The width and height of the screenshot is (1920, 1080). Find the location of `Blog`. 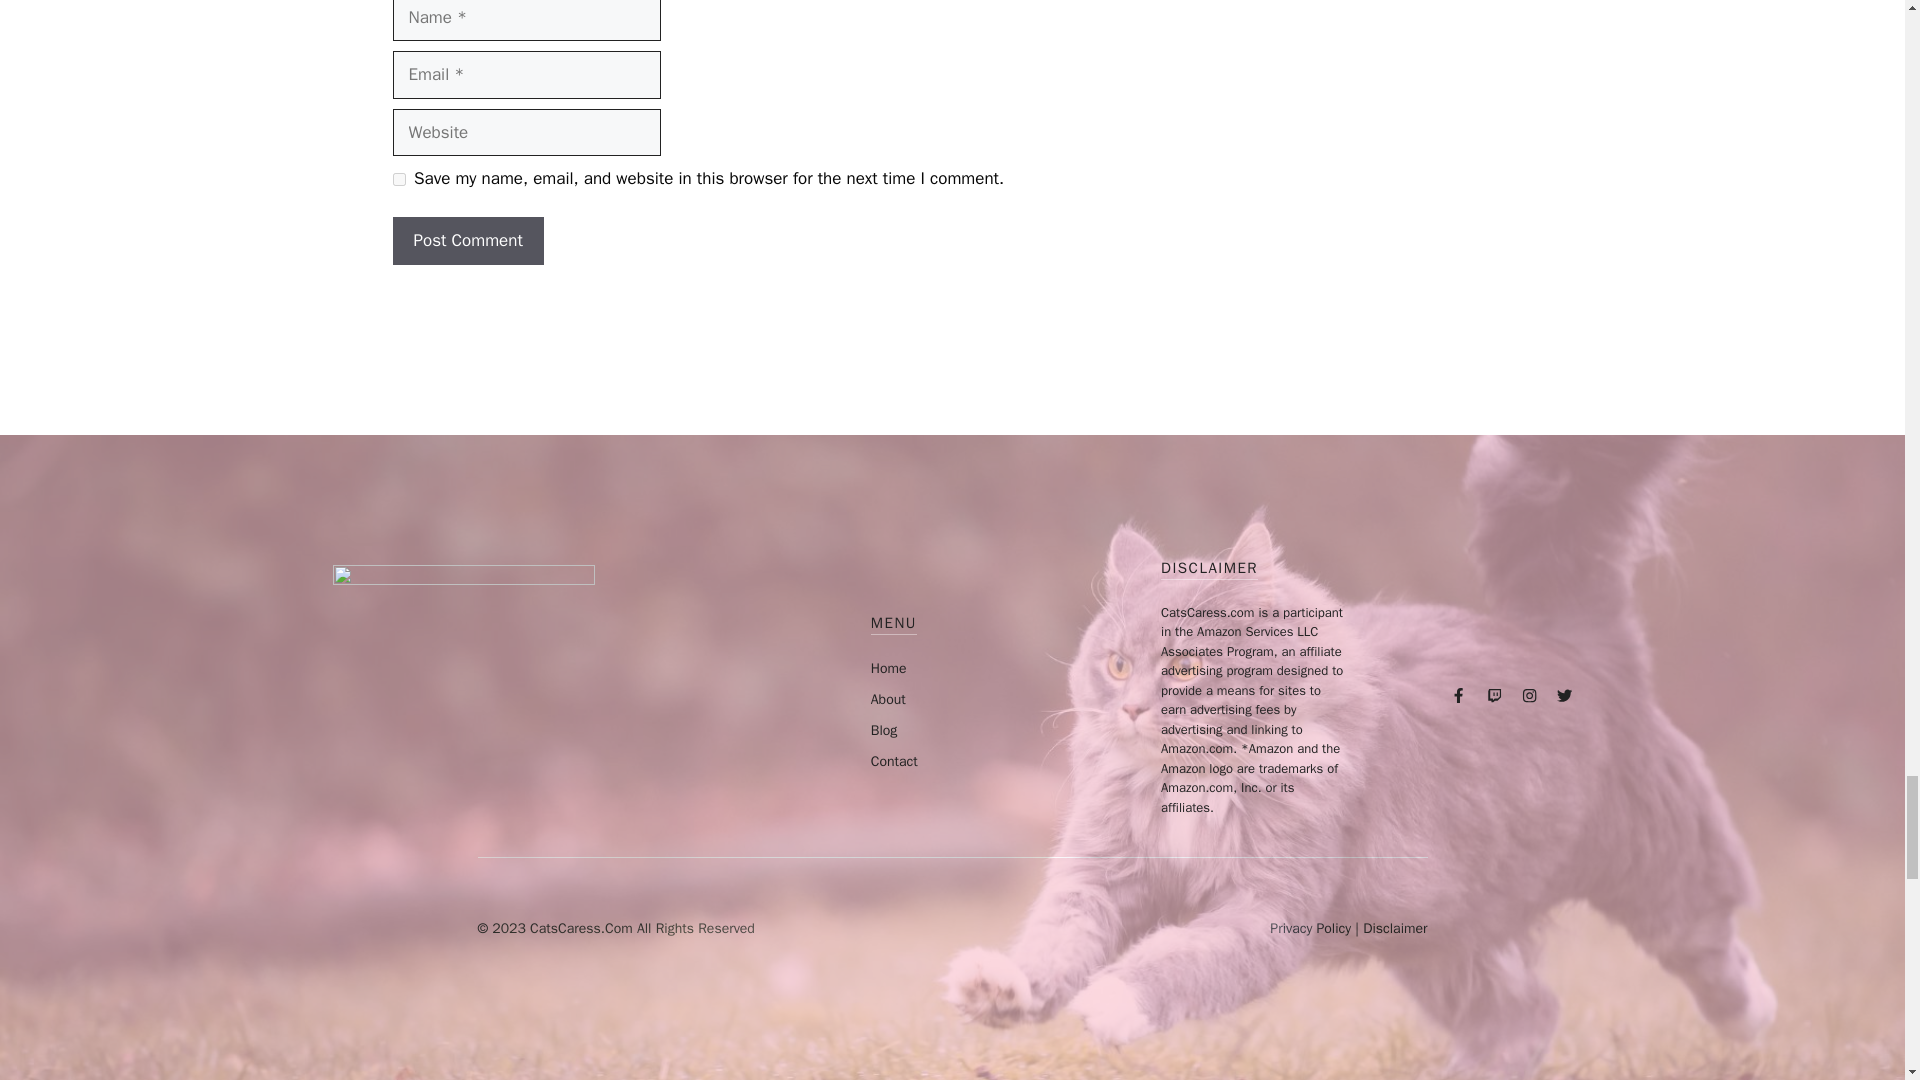

Blog is located at coordinates (884, 730).